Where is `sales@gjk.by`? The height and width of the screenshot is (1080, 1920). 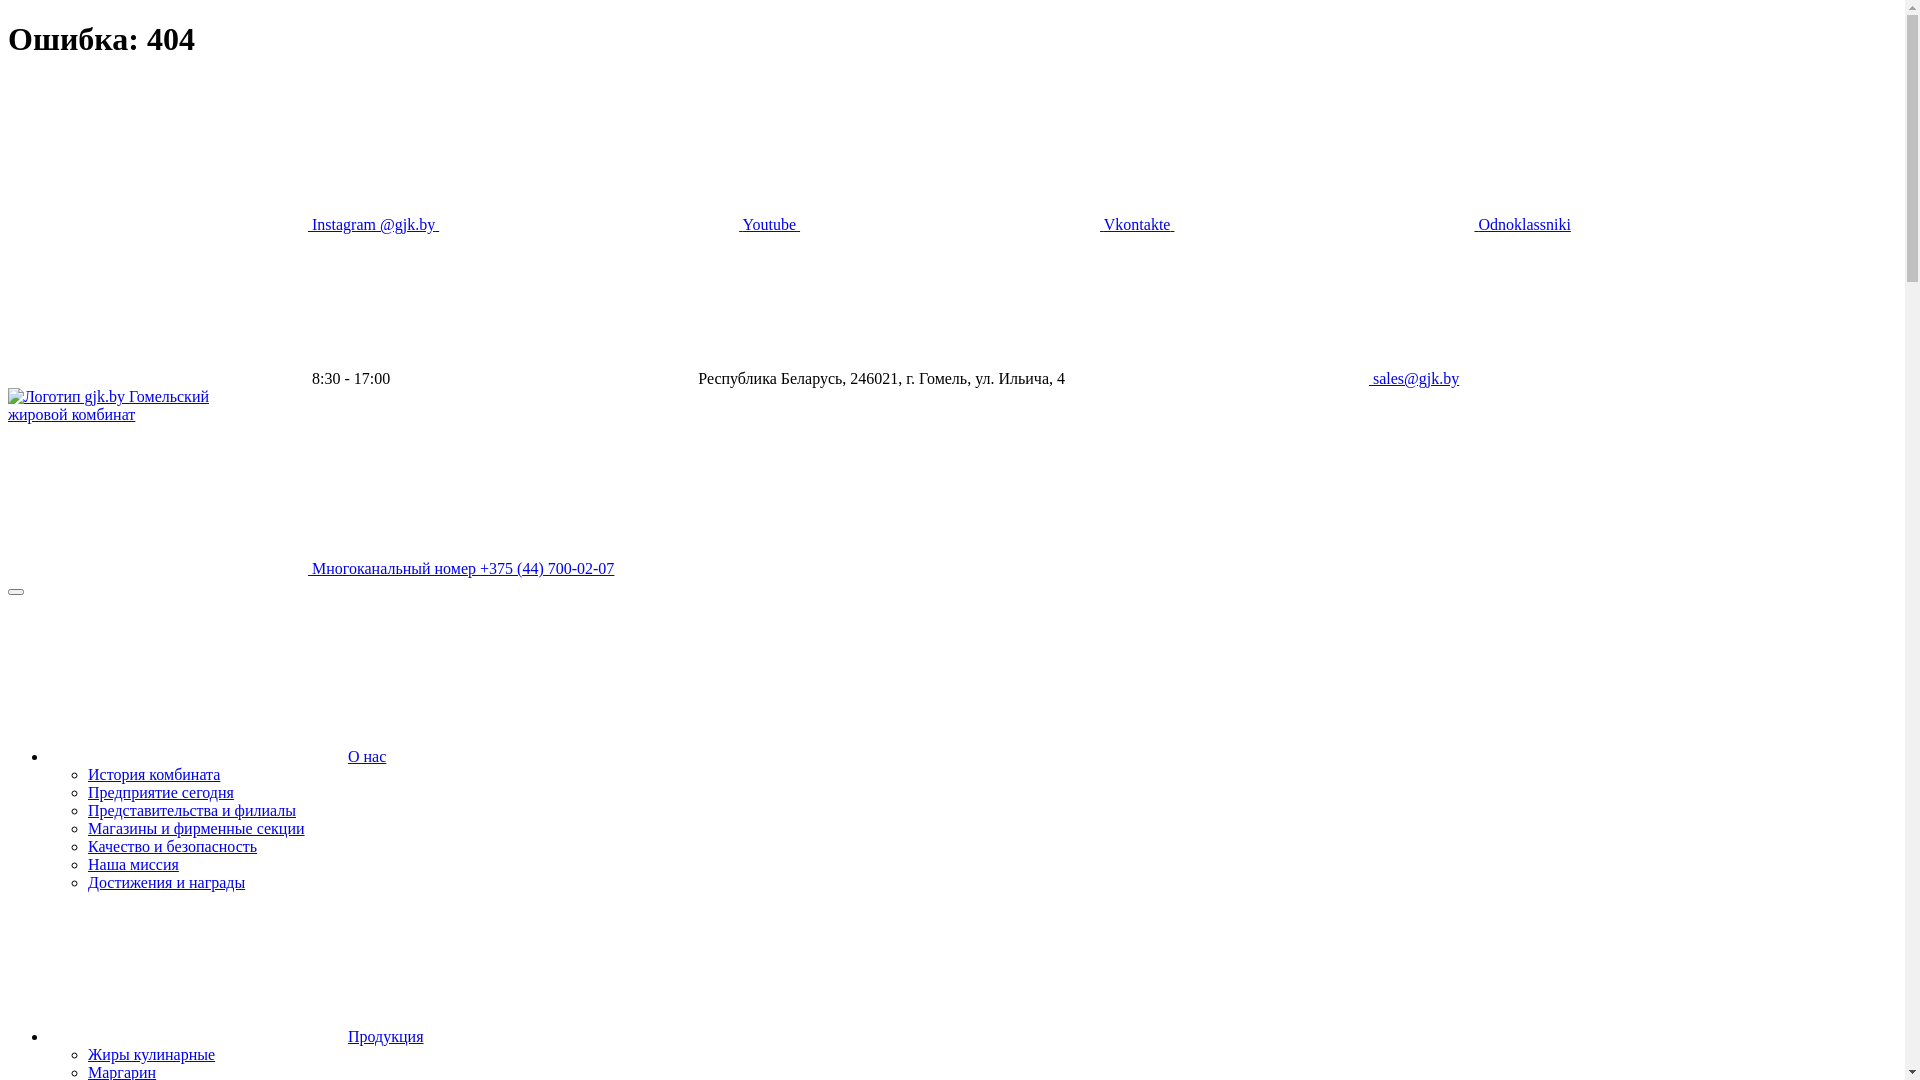
sales@gjk.by is located at coordinates (1264, 378).